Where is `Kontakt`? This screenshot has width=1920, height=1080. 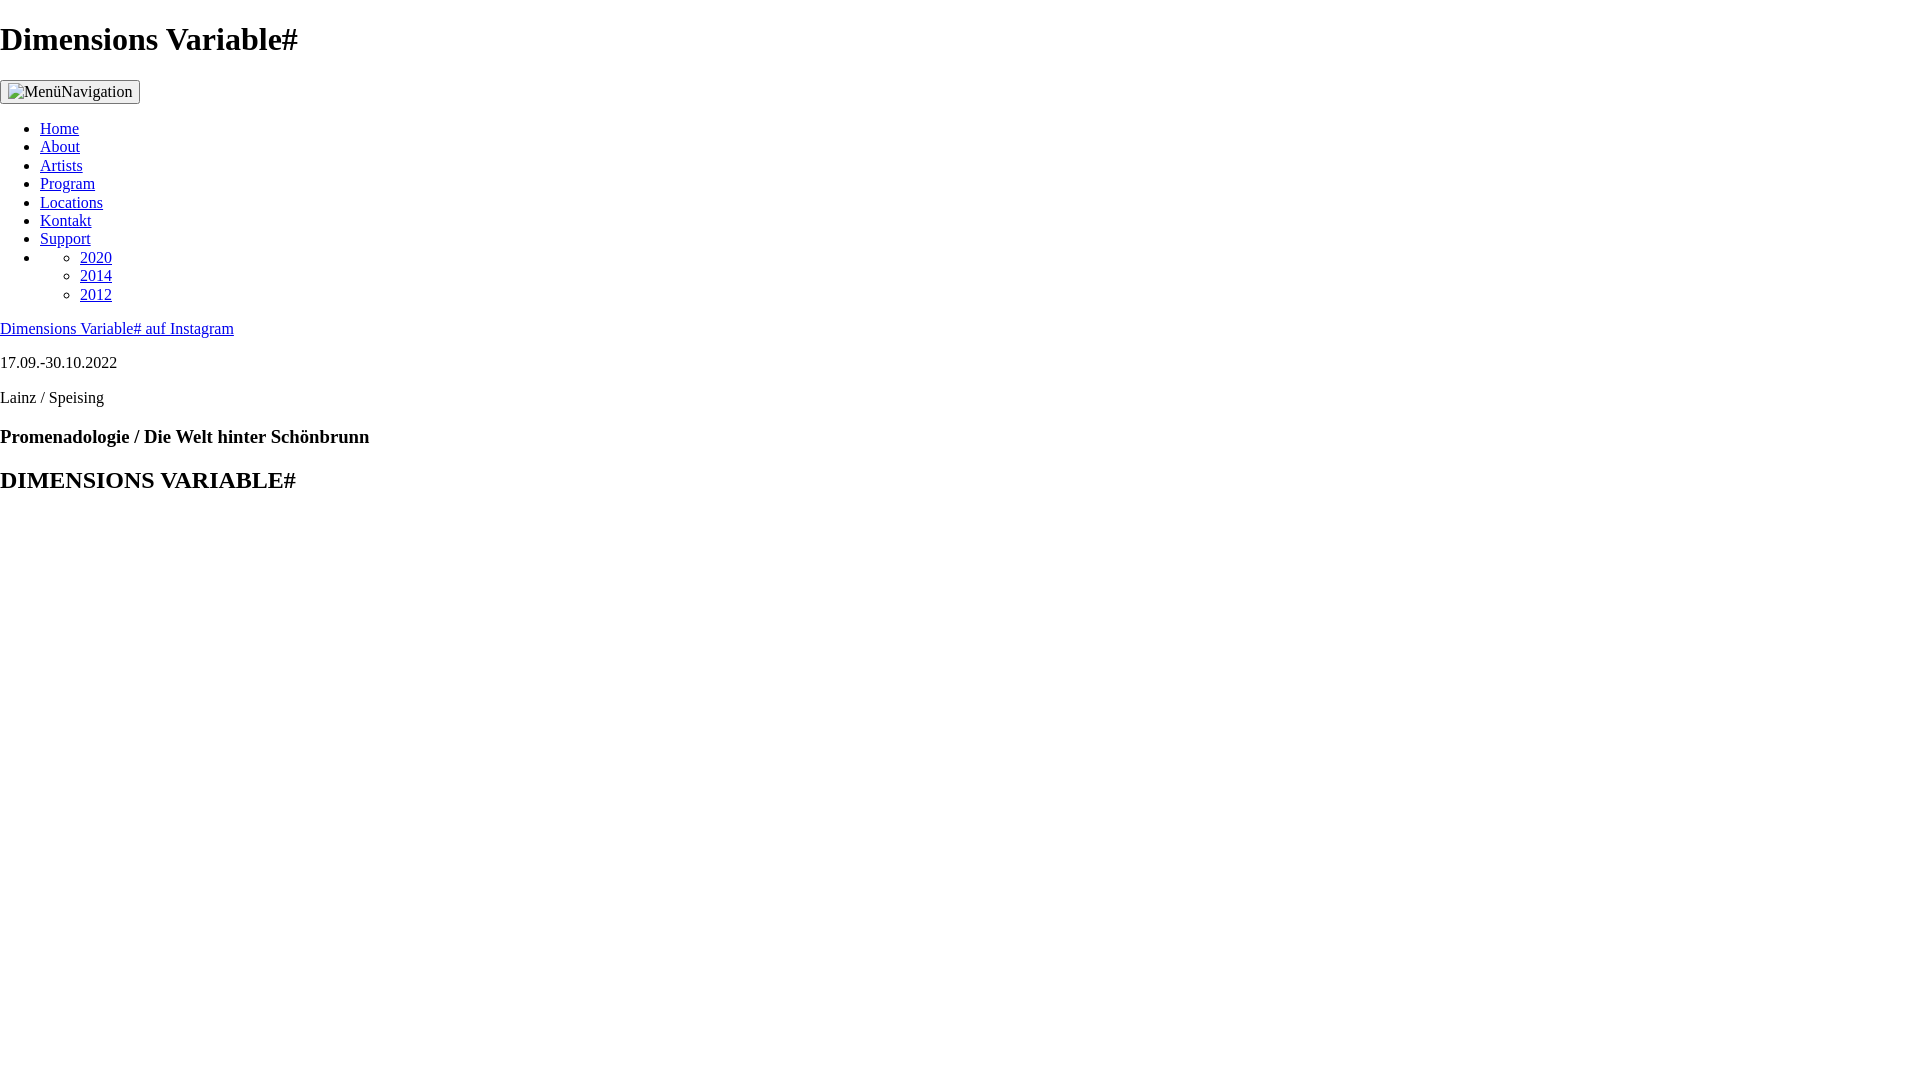 Kontakt is located at coordinates (66, 220).